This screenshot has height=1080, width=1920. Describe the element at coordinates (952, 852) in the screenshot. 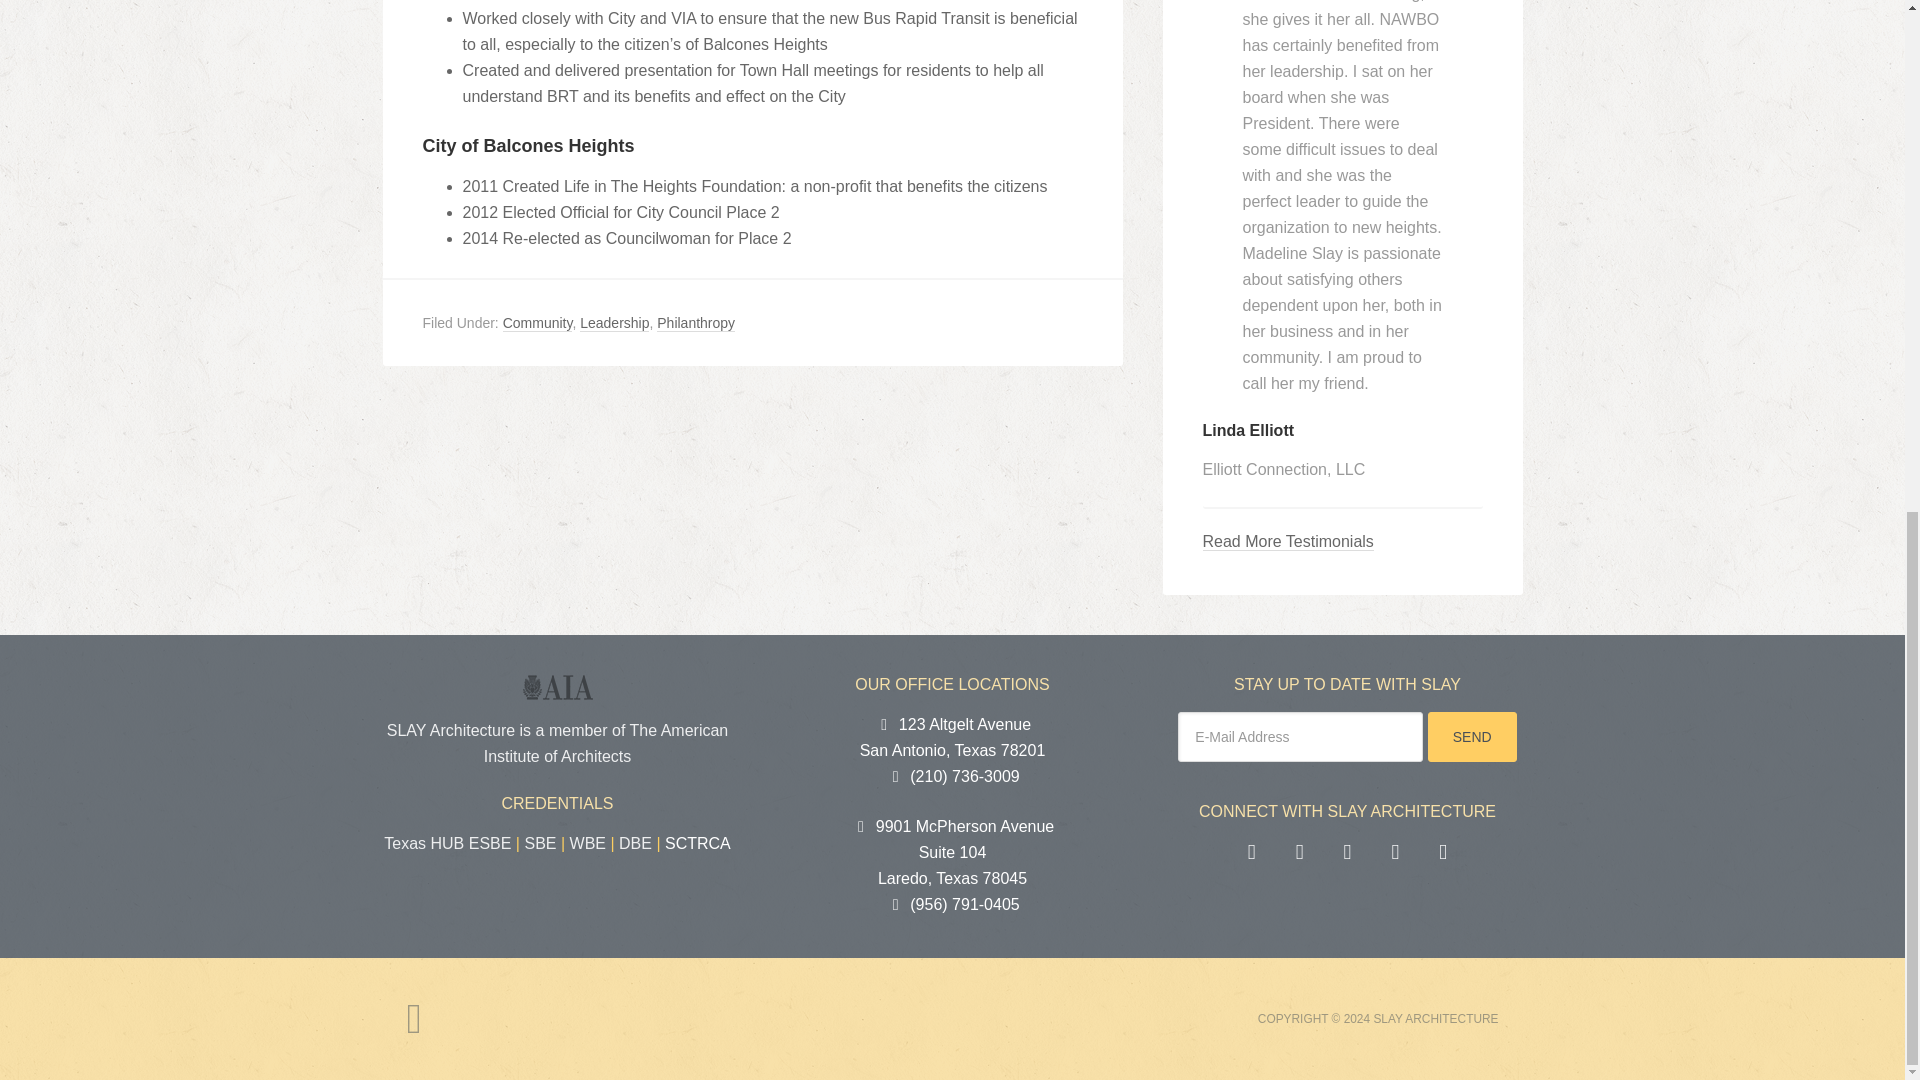

I see `send` at that location.